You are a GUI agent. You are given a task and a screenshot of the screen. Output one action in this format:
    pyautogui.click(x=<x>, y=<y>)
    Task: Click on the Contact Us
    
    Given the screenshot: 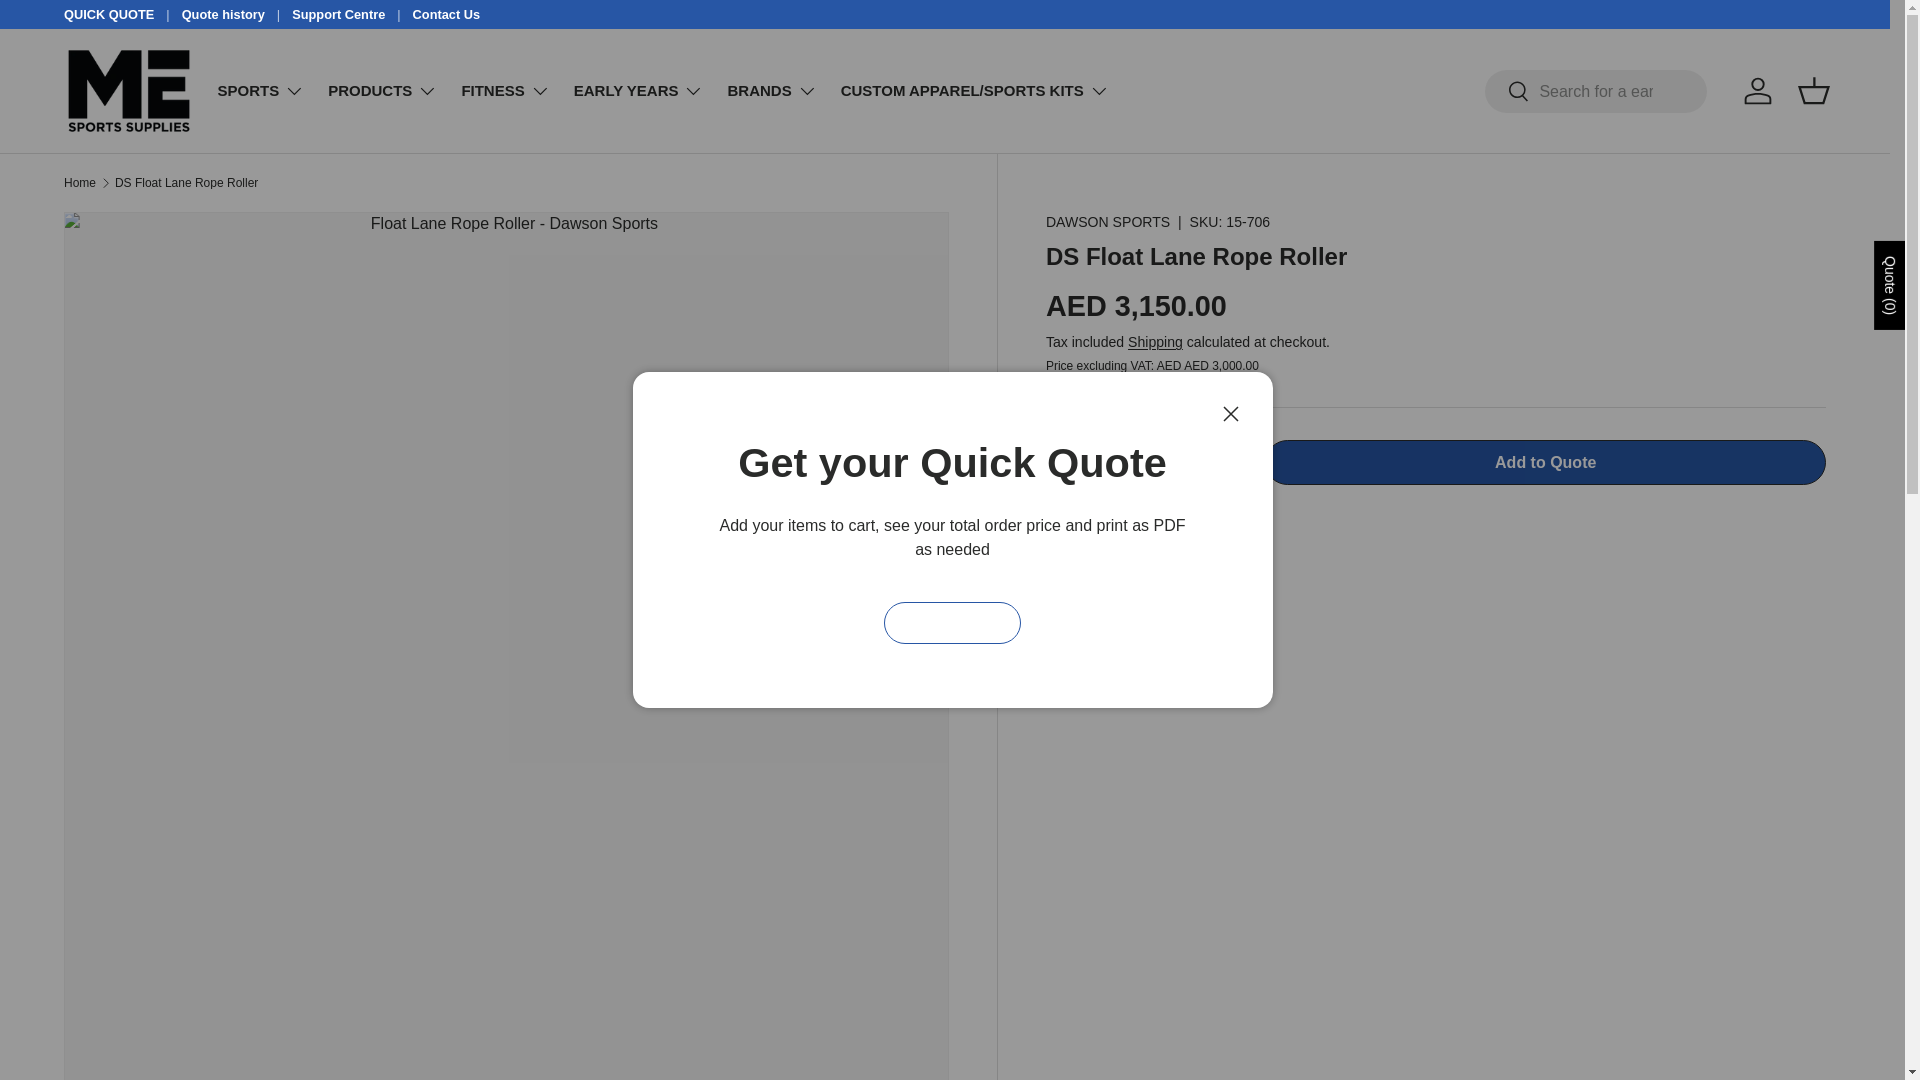 What is the action you would take?
    pyautogui.click(x=446, y=14)
    